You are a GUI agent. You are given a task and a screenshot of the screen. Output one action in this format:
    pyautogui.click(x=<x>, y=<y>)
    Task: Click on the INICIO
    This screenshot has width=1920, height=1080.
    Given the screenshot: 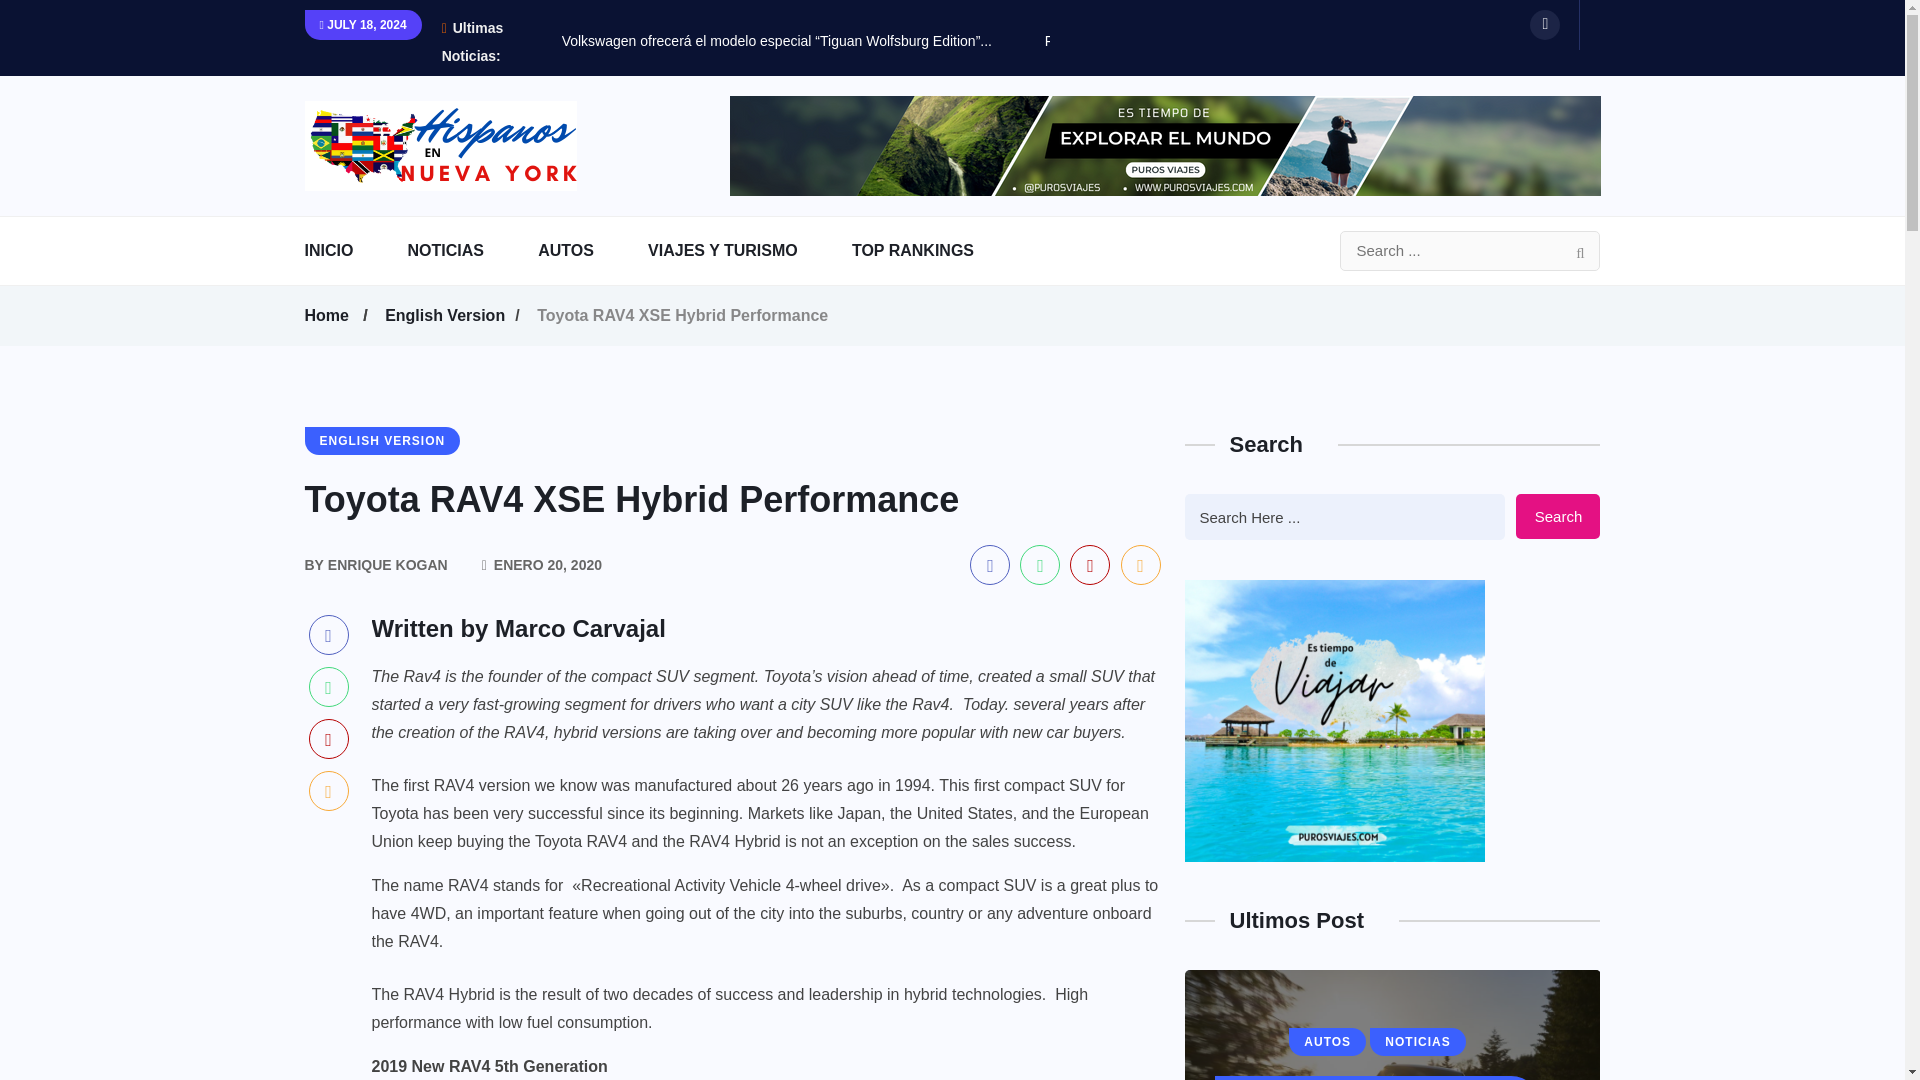 What is the action you would take?
    pyautogui.click(x=353, y=251)
    